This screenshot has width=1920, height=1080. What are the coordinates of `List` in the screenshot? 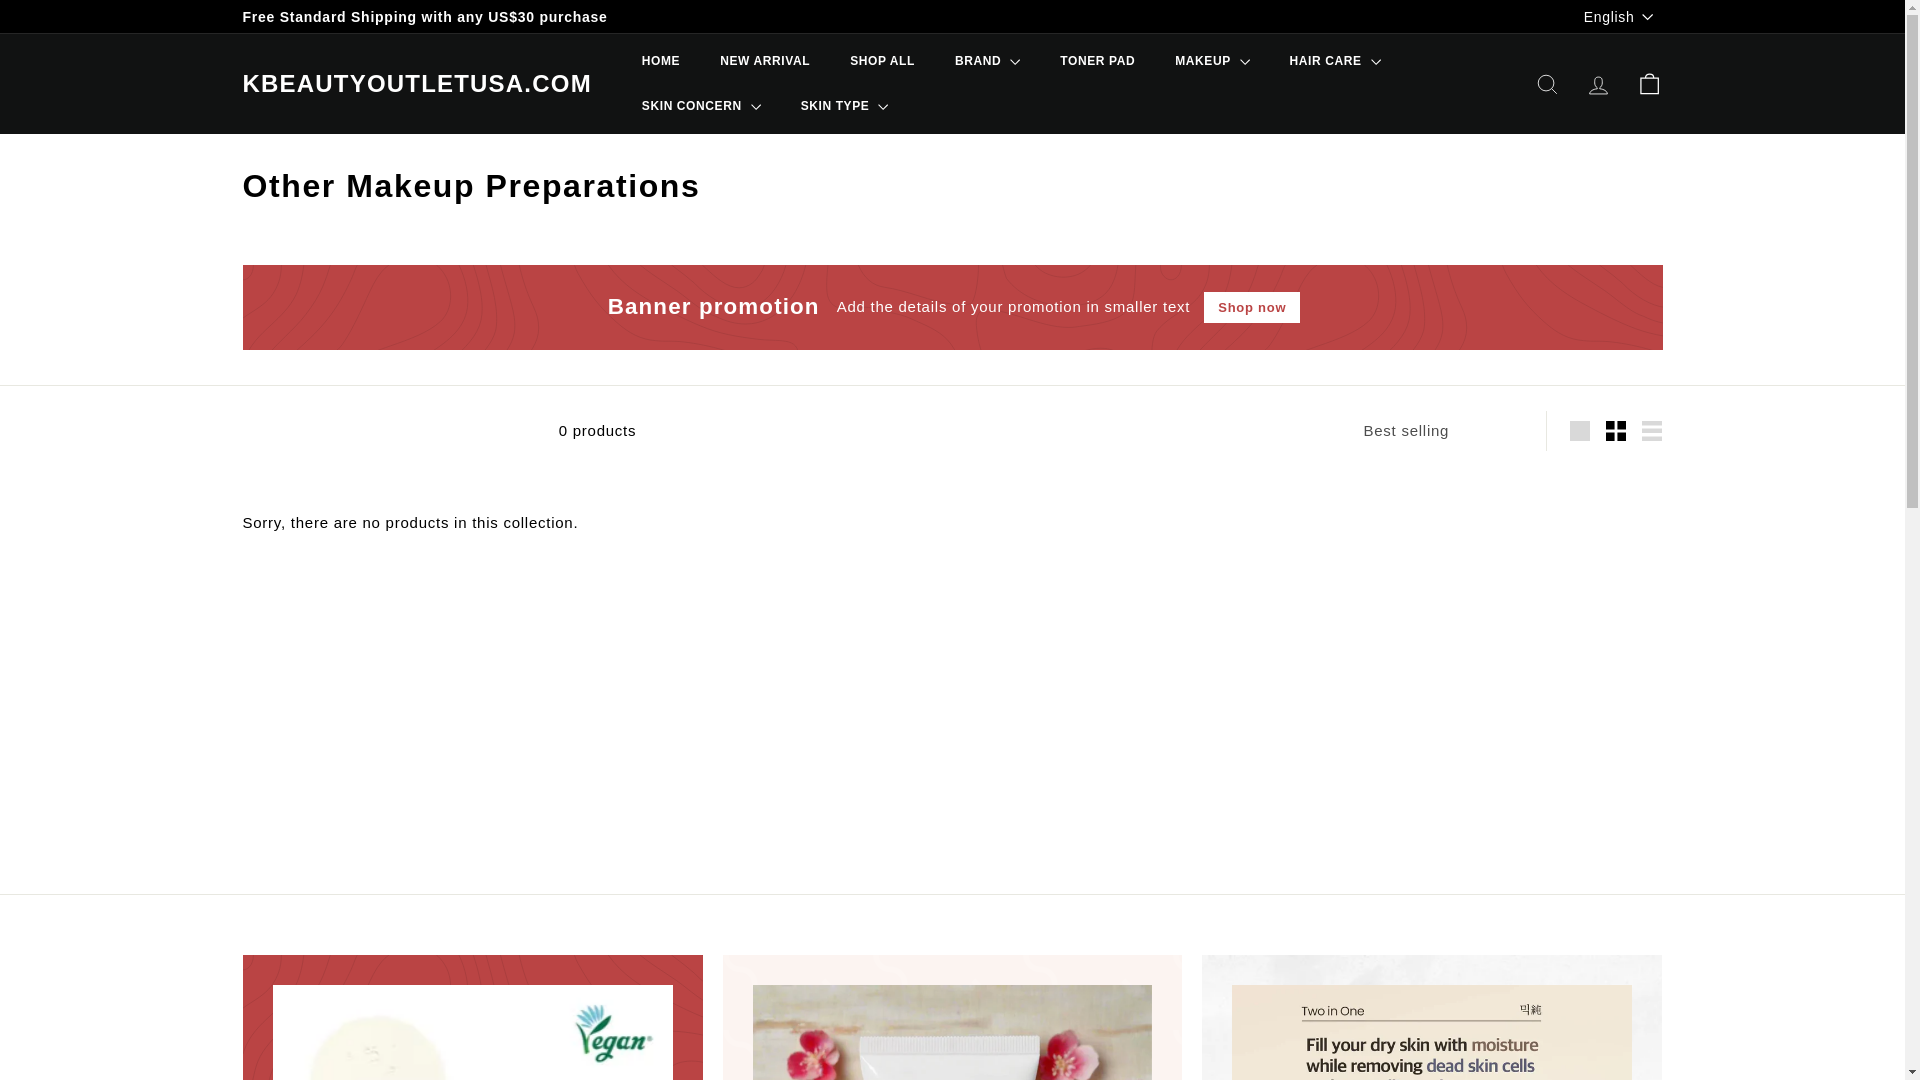 It's located at (1652, 431).